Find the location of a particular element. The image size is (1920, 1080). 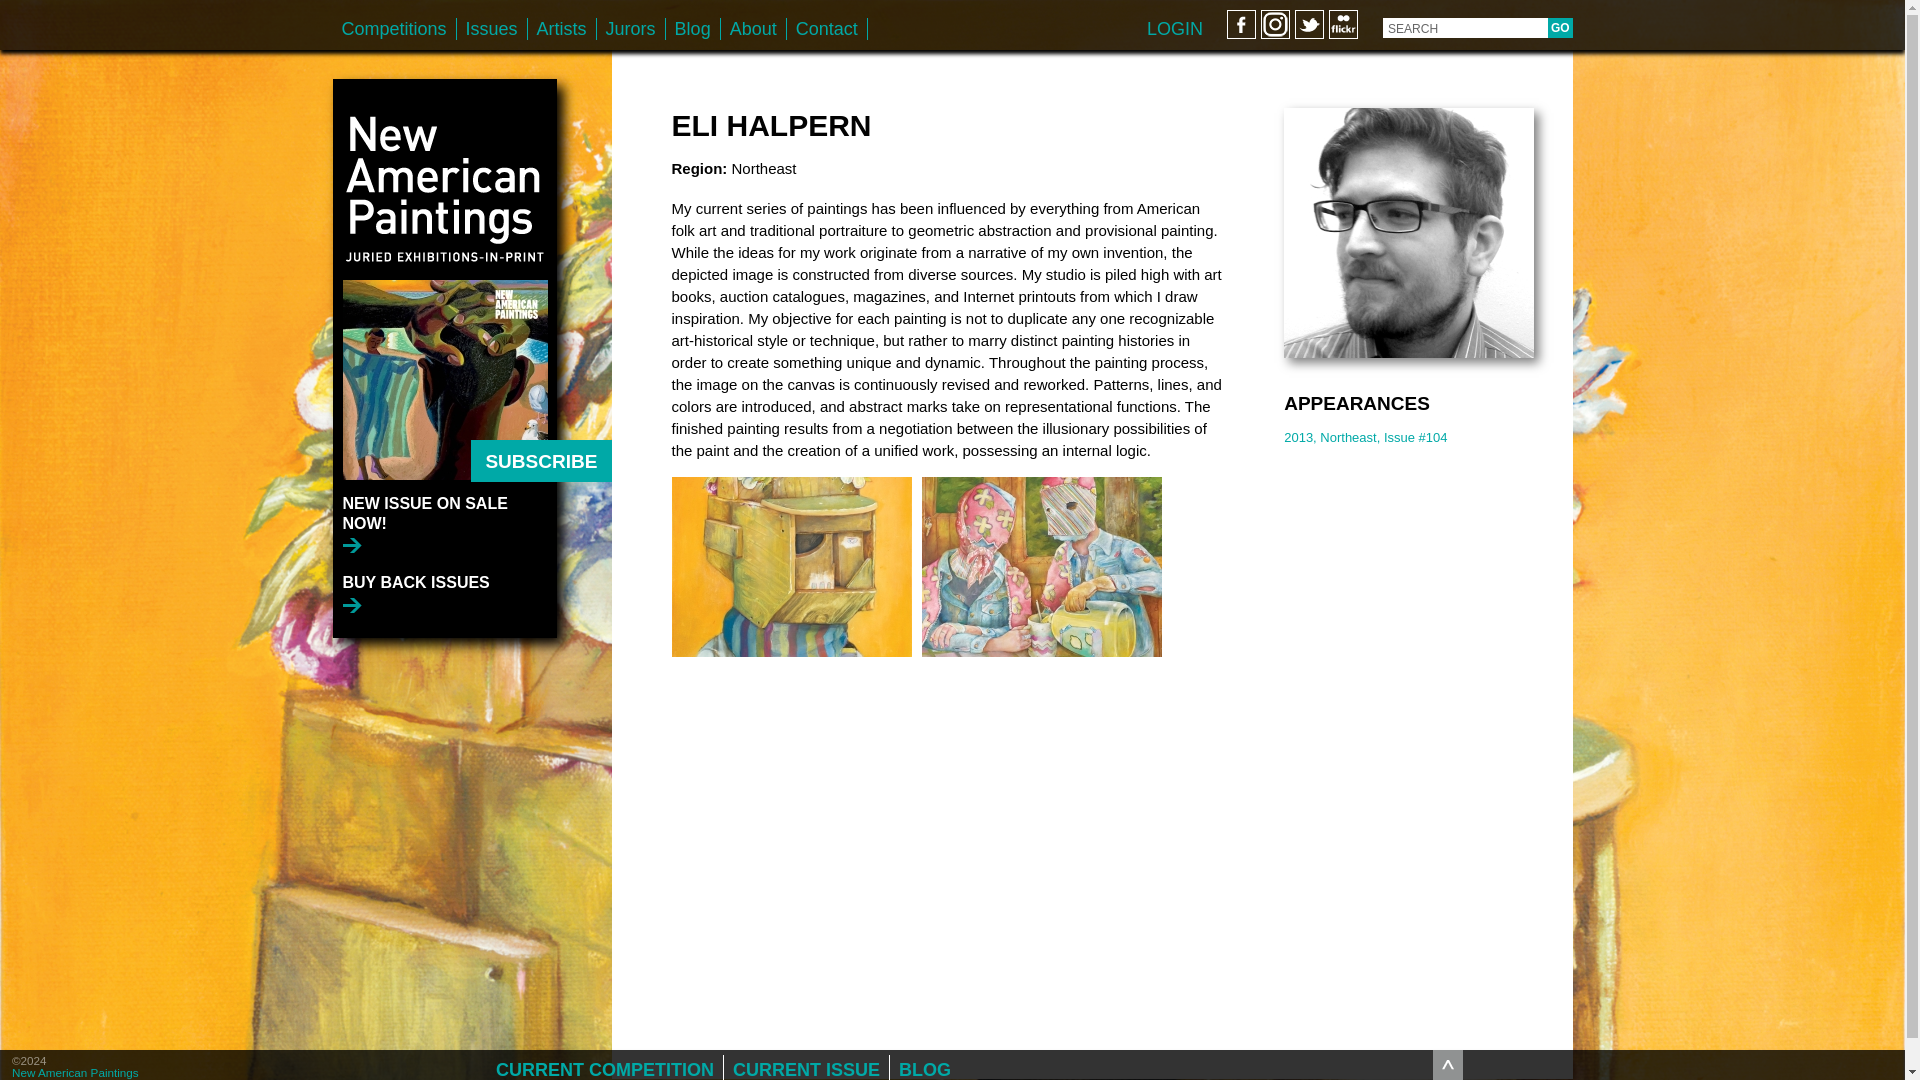

Login is located at coordinates (1174, 28).